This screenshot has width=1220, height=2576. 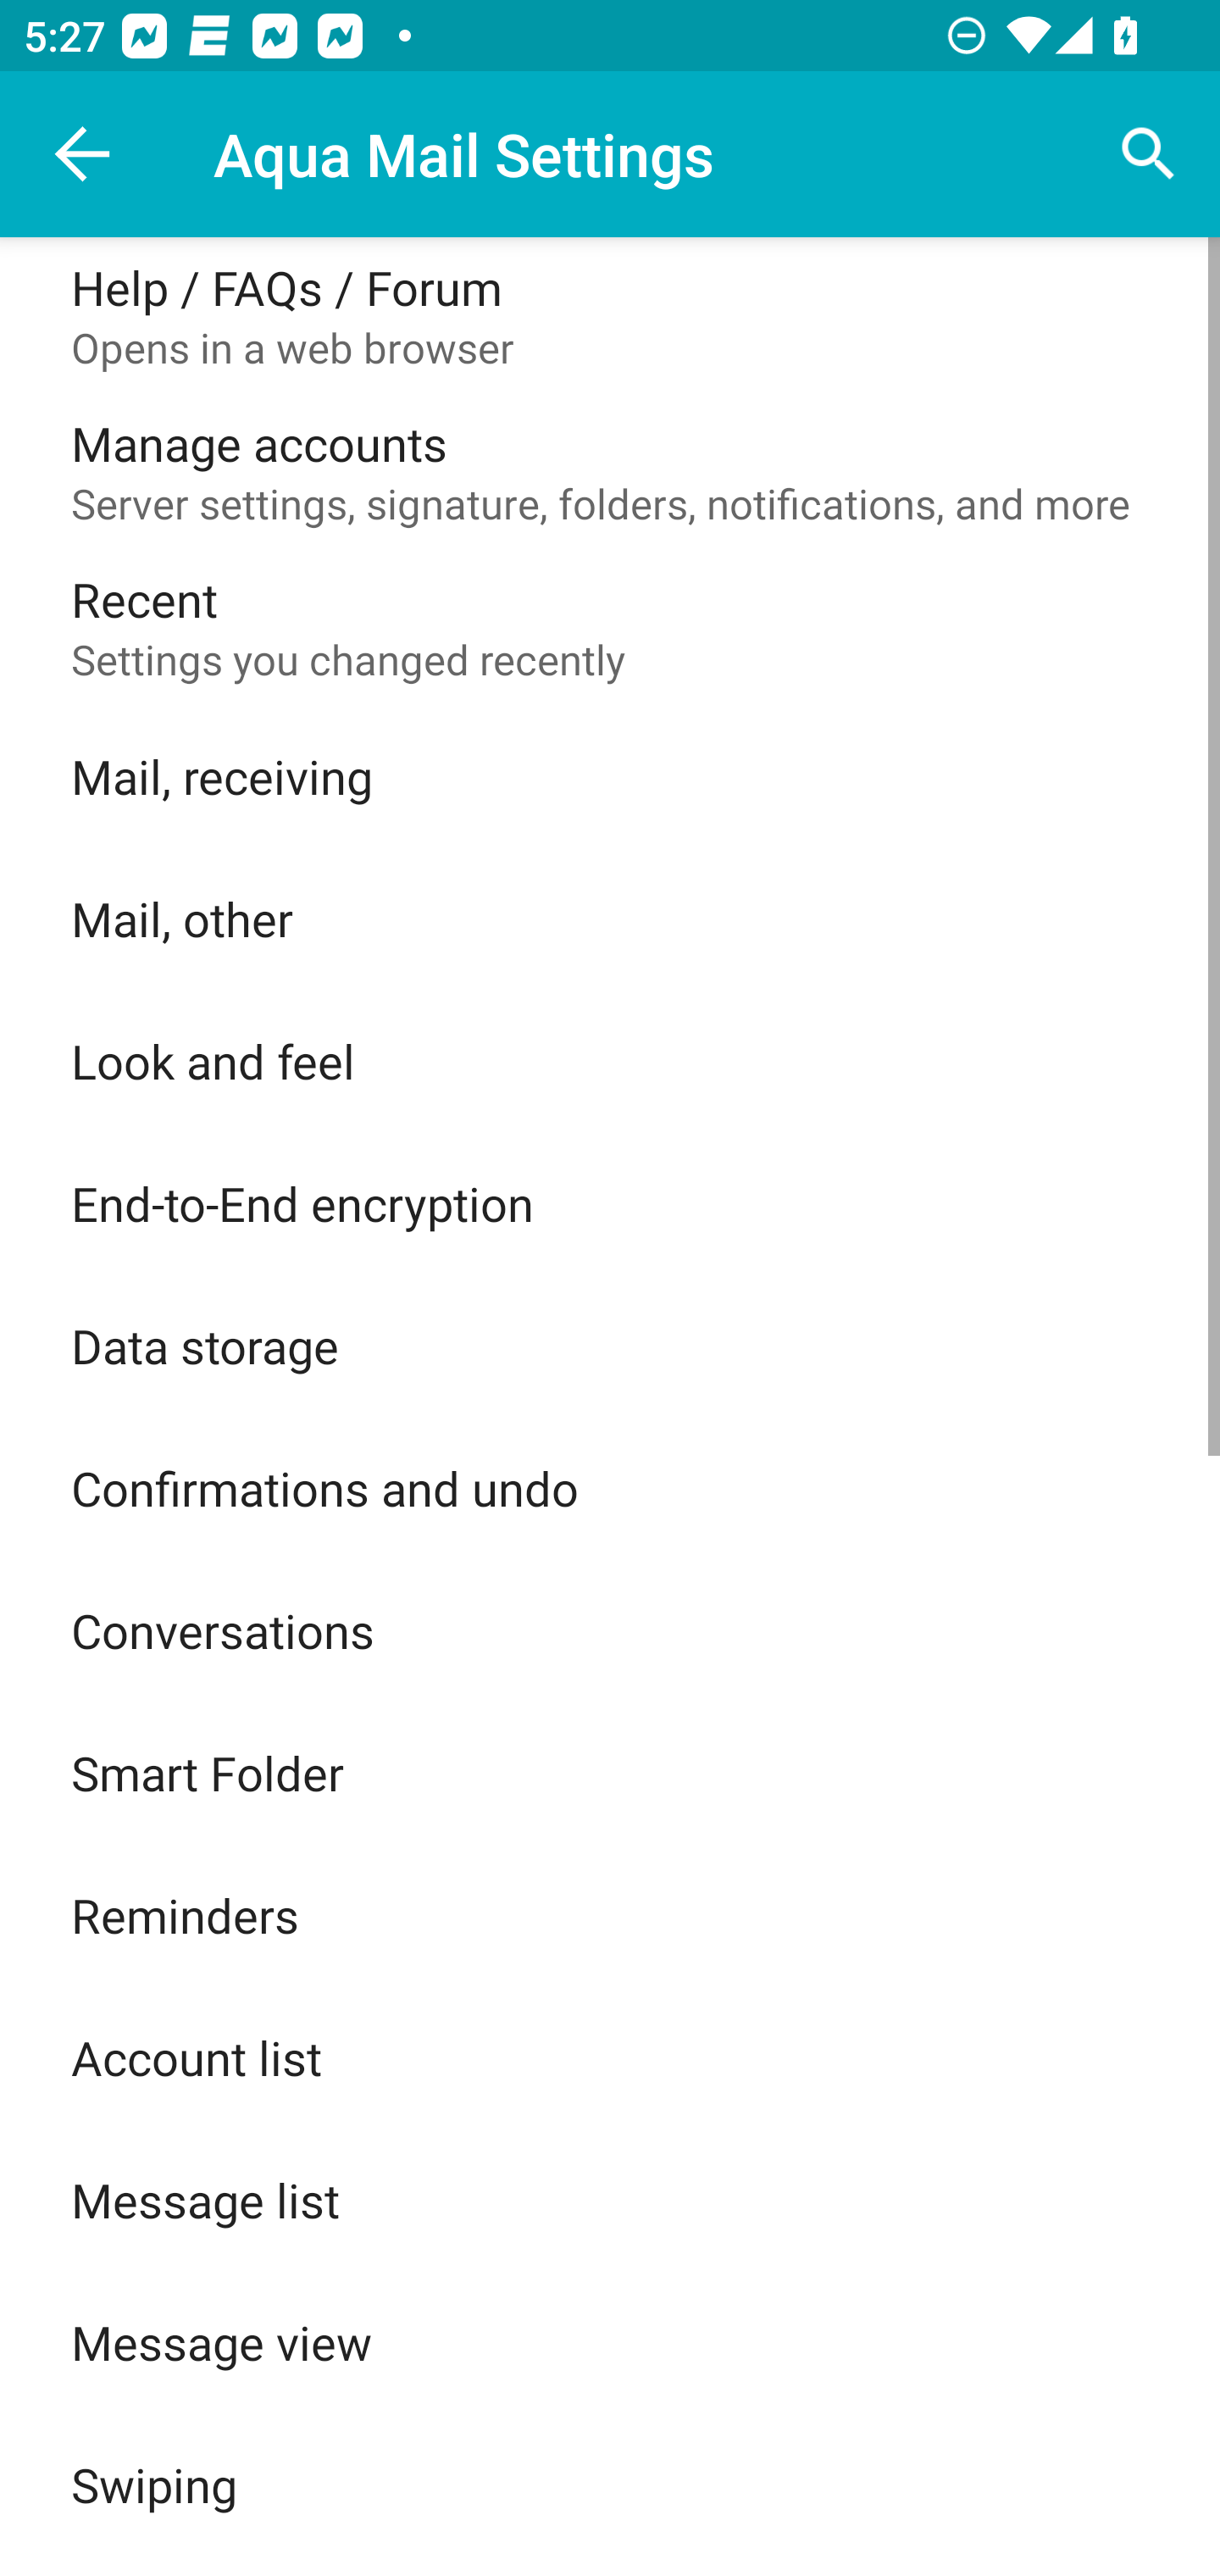 I want to click on Confirmations and undo, so click(x=610, y=1488).